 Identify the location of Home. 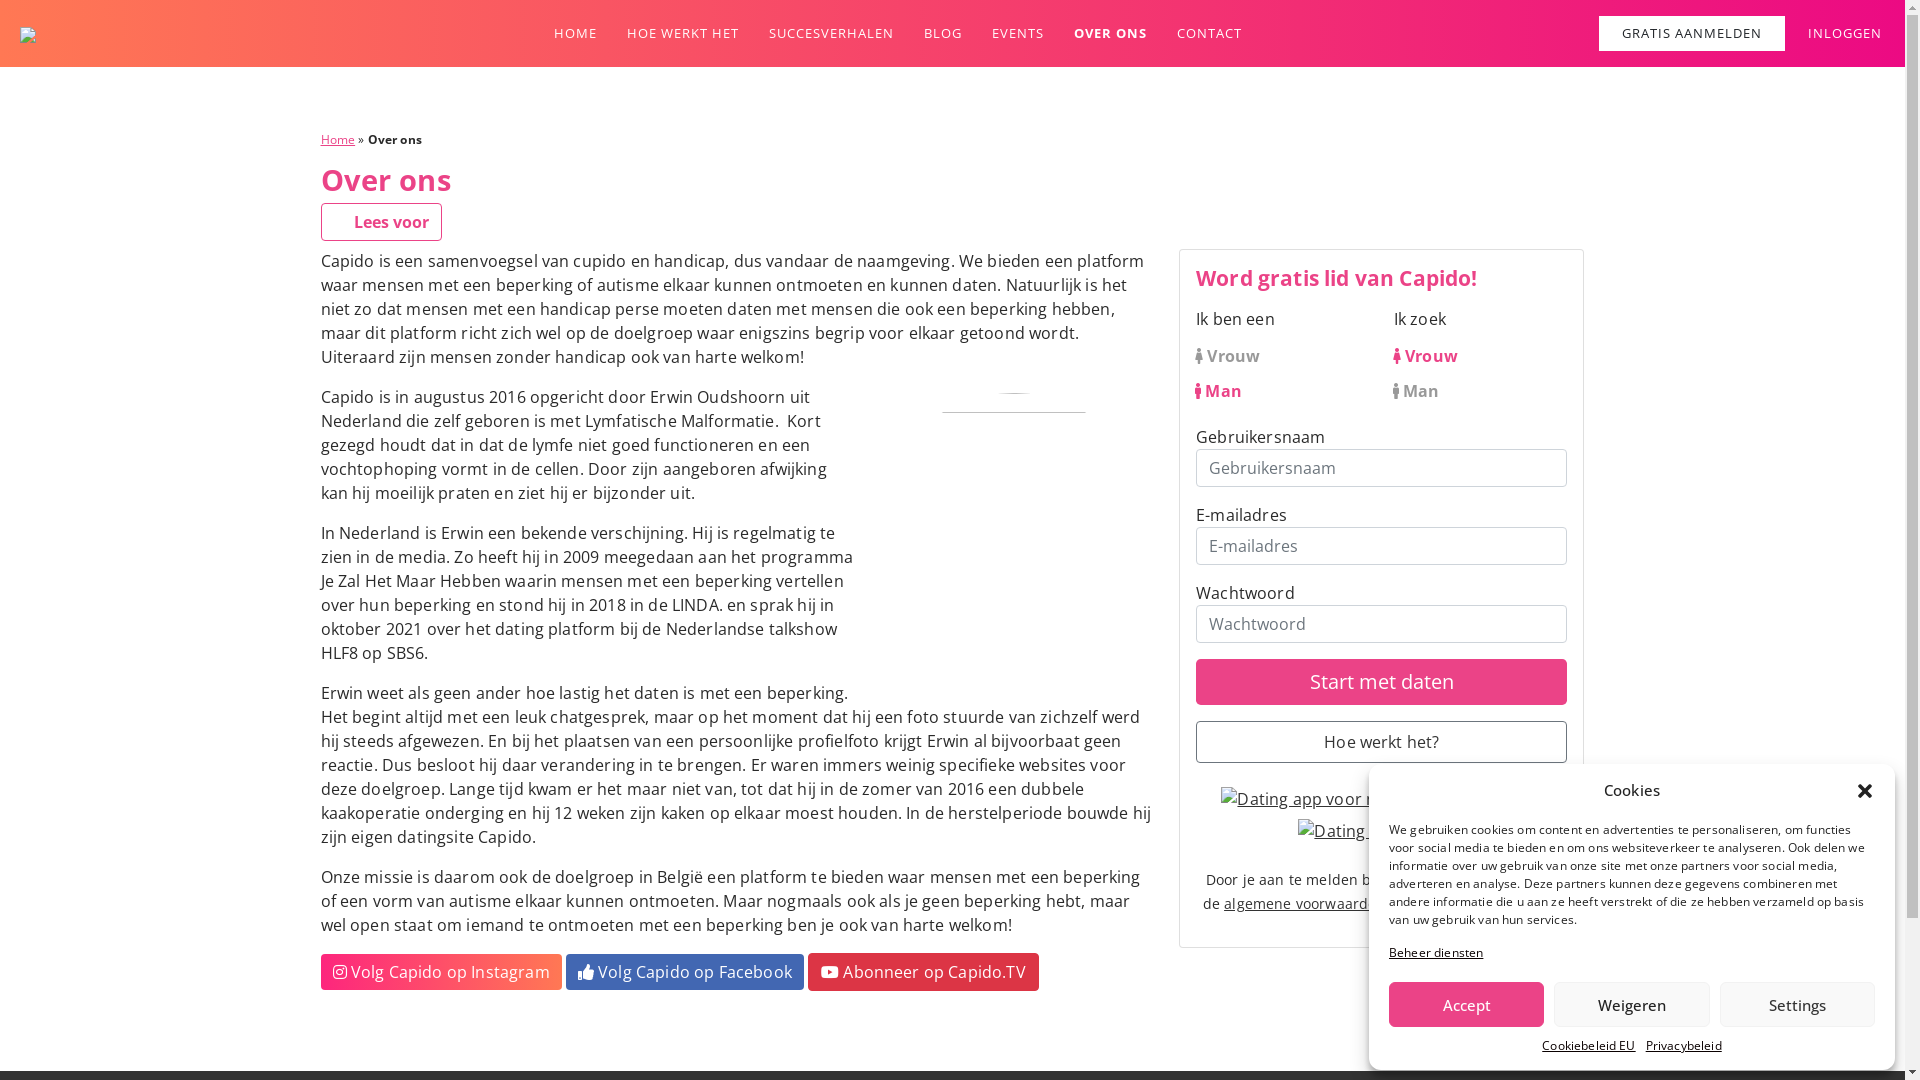
(338, 140).